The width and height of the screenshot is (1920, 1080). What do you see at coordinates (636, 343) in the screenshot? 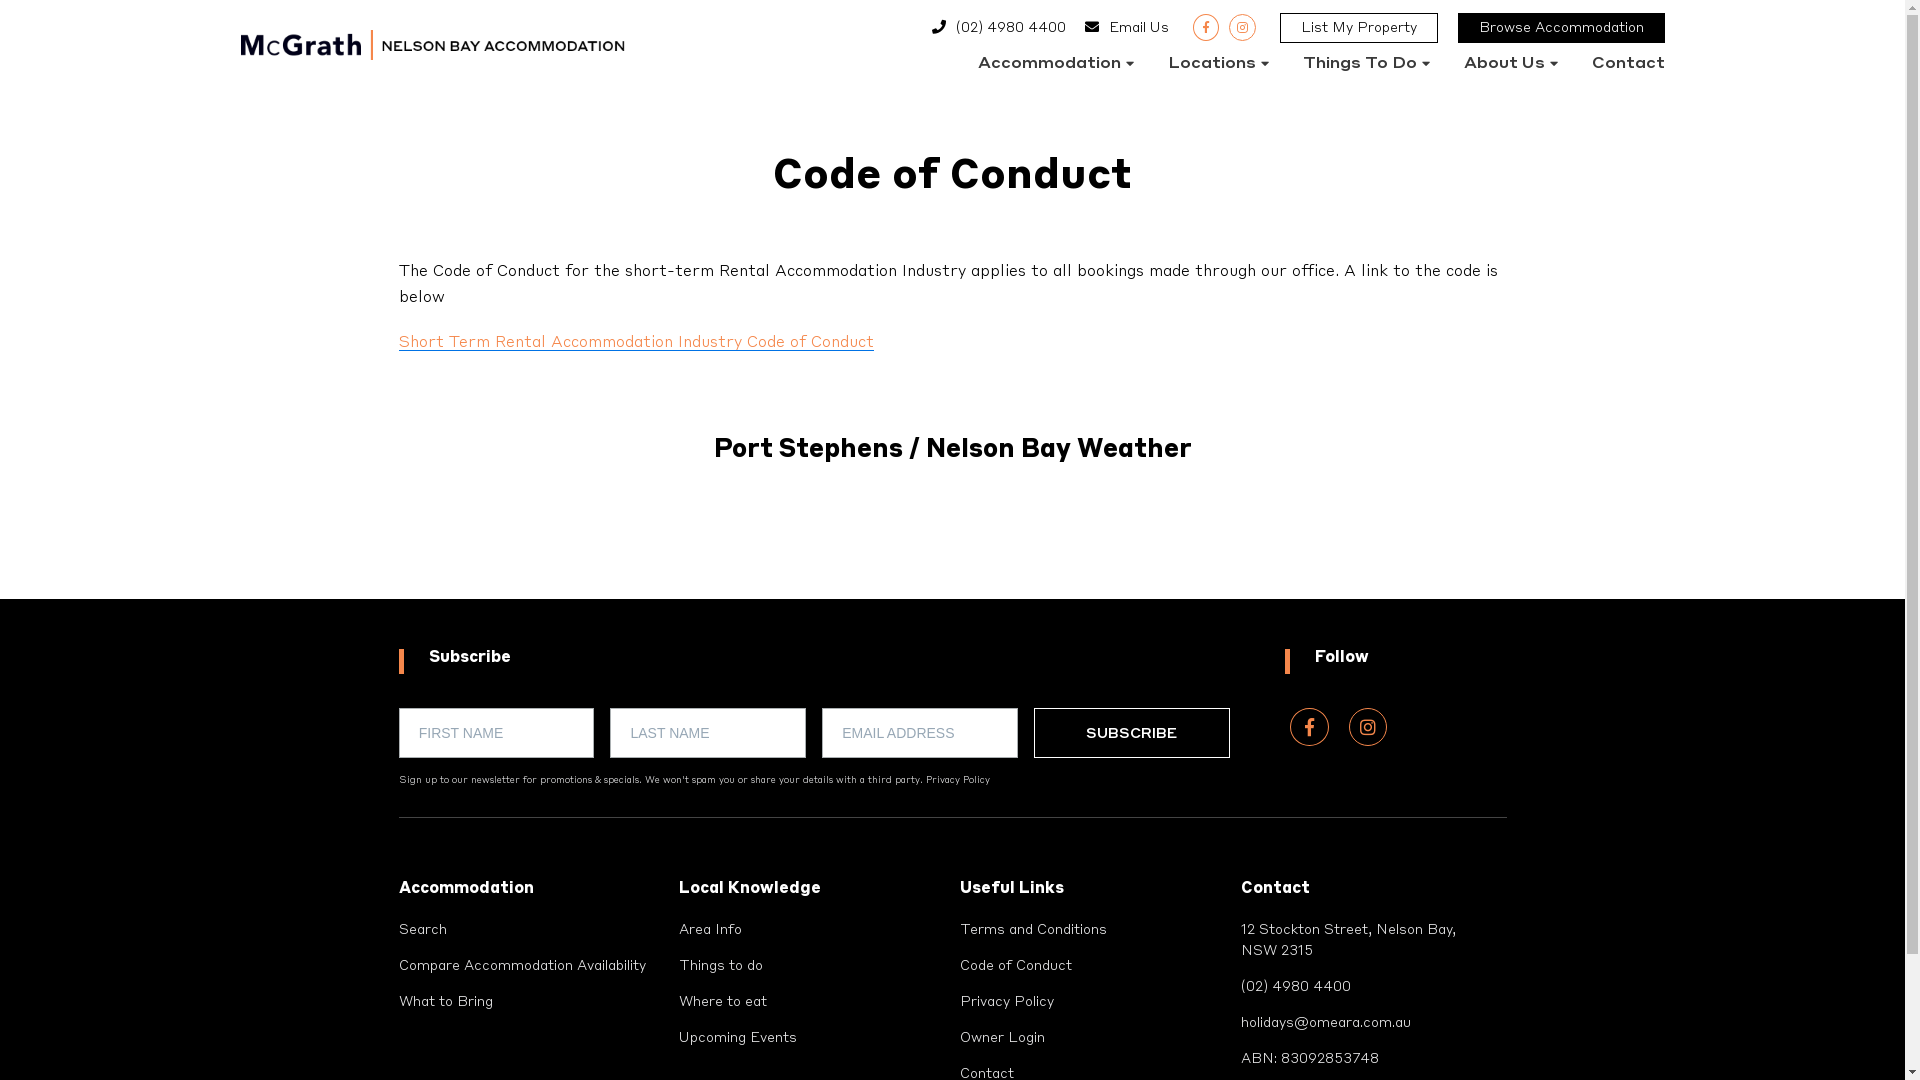
I see `Short Term Rental Accommodation Industry Code of Conduct` at bounding box center [636, 343].